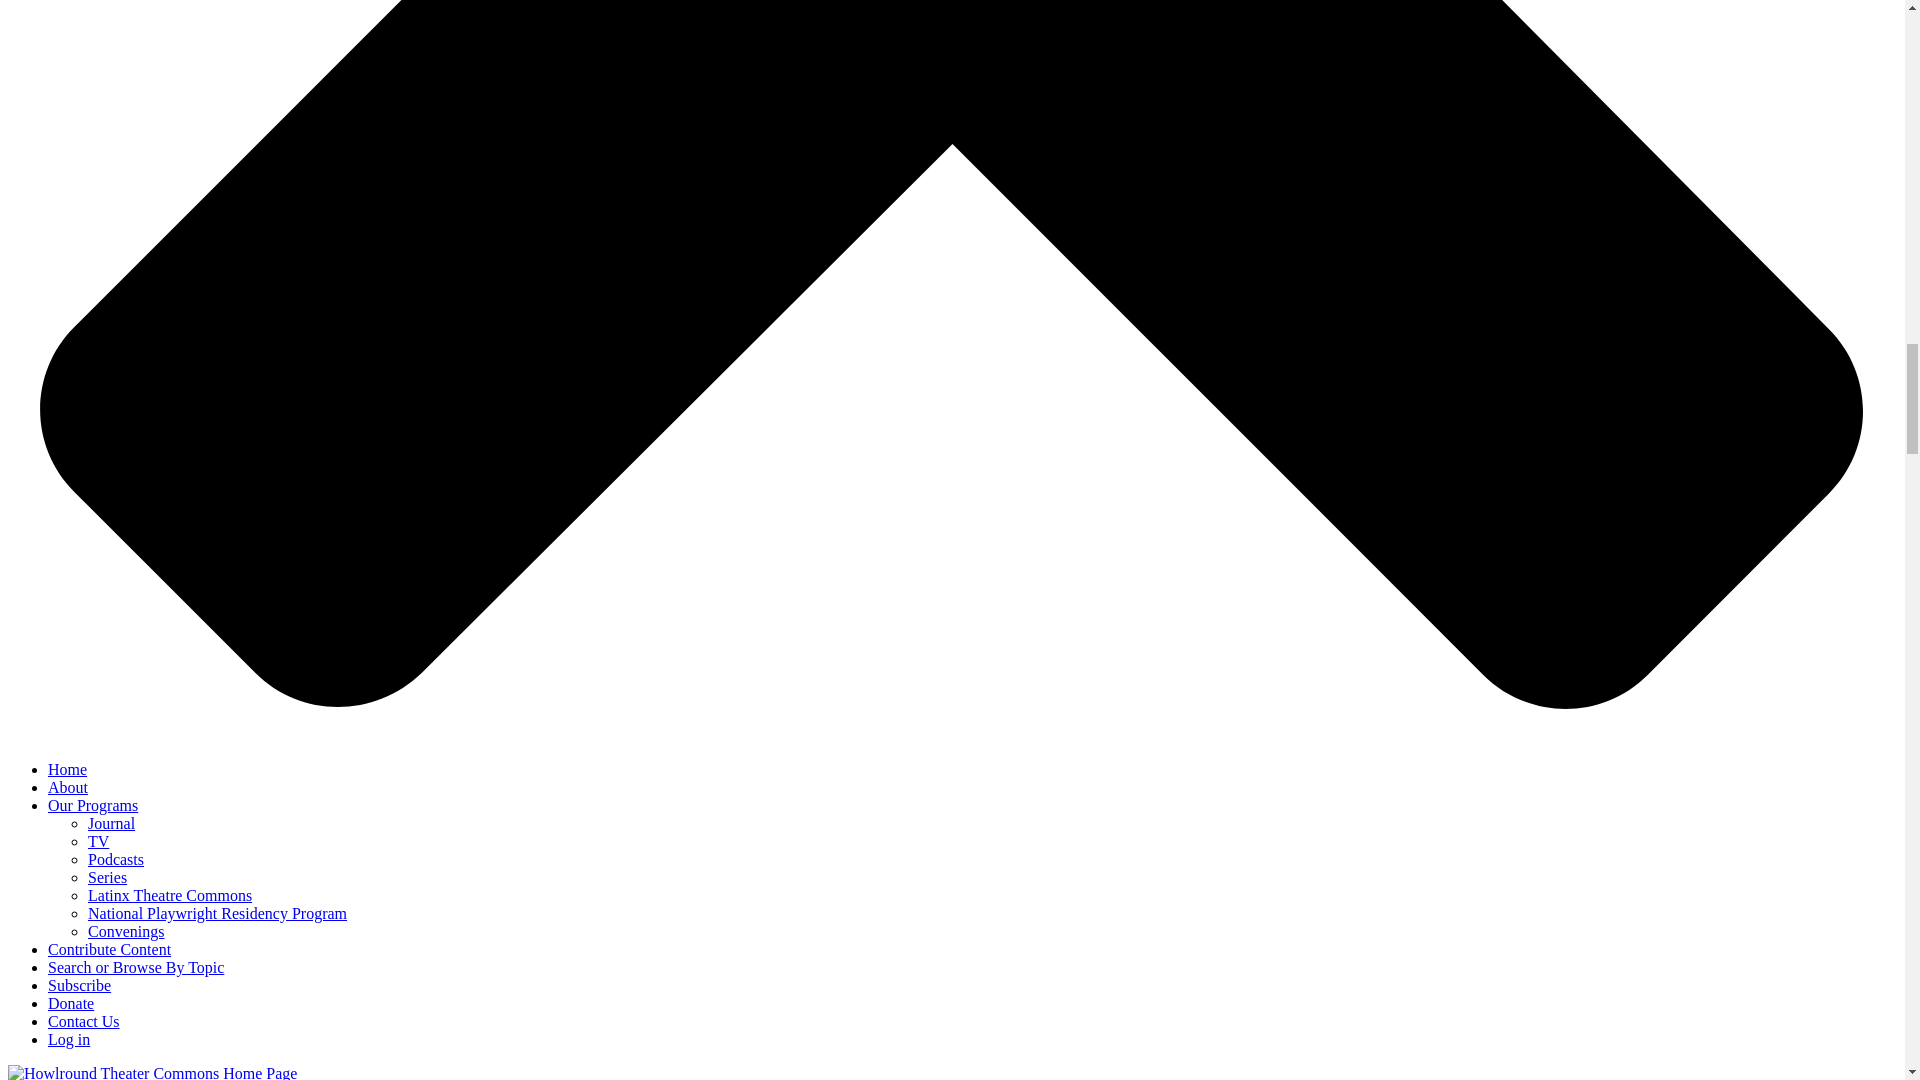 Image resolution: width=1920 pixels, height=1080 pixels. What do you see at coordinates (111, 823) in the screenshot?
I see `Journal` at bounding box center [111, 823].